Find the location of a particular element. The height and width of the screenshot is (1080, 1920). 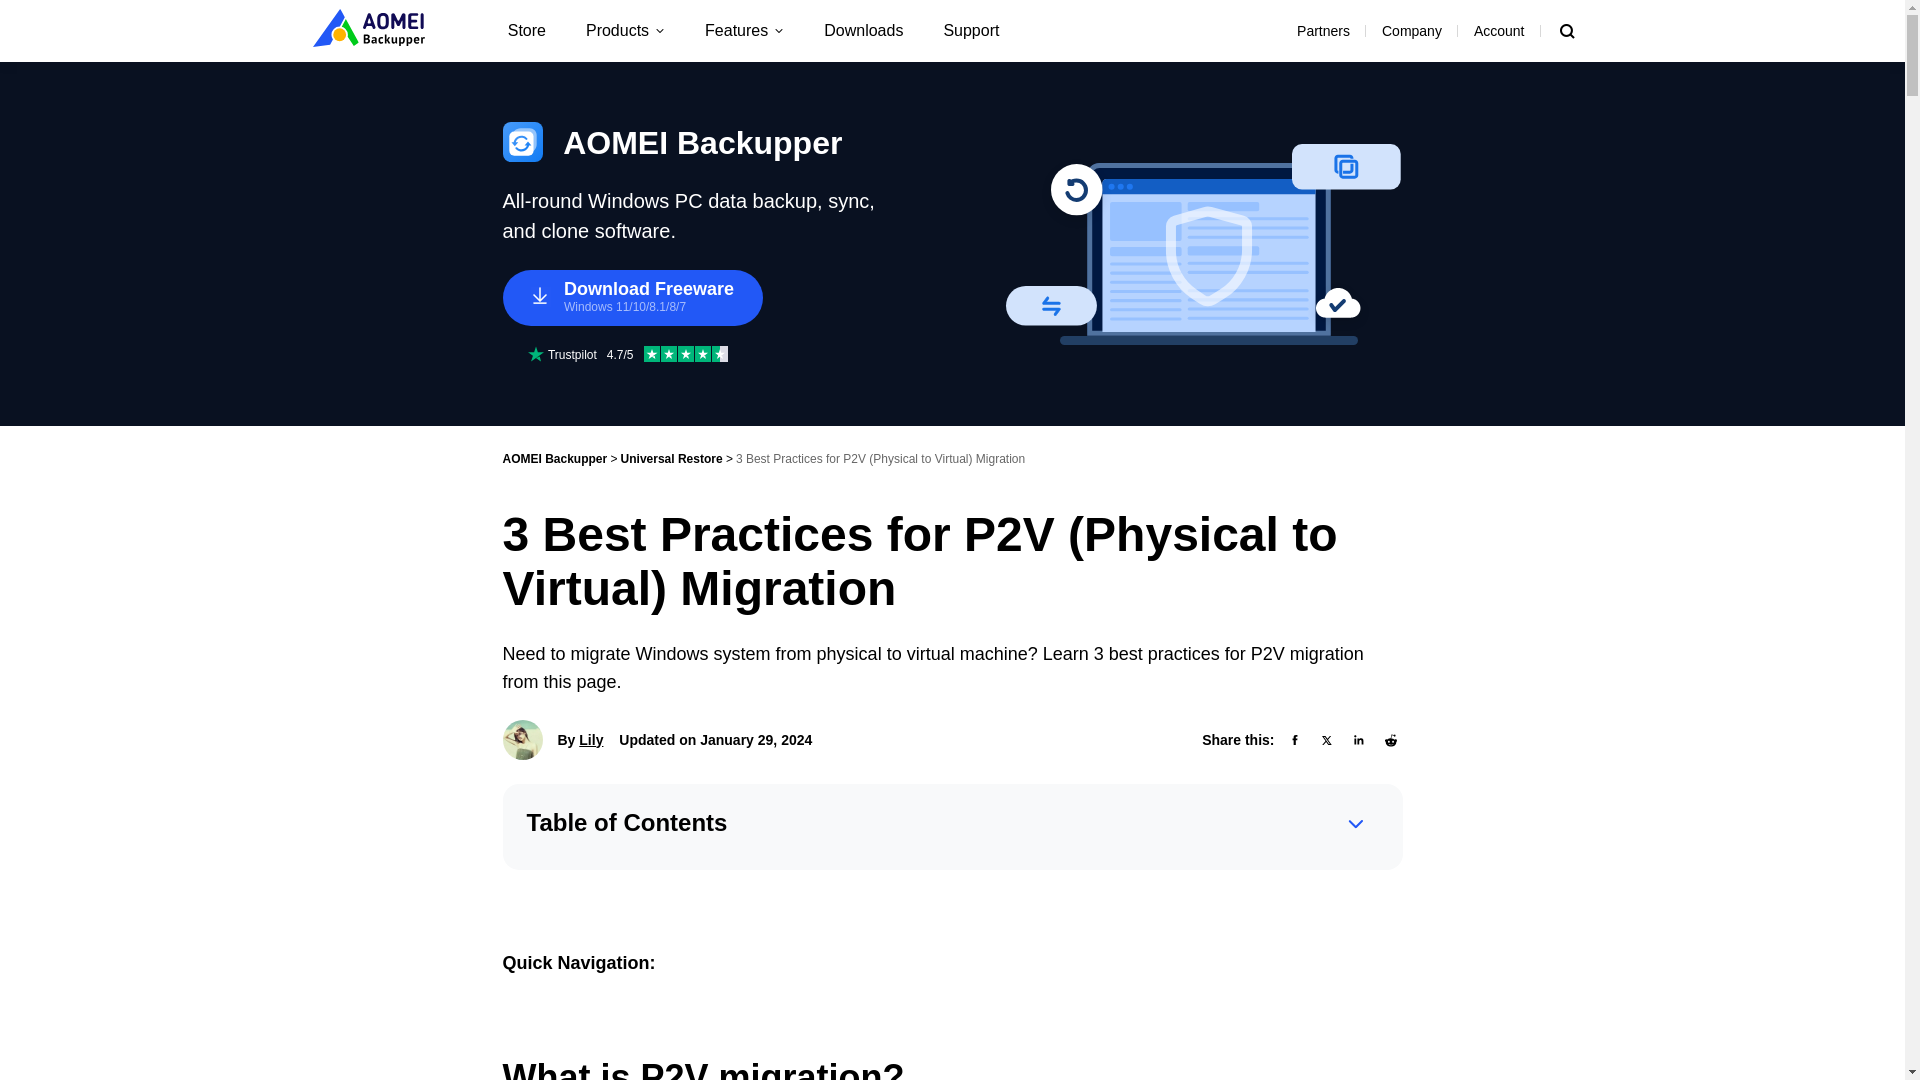

Account is located at coordinates (1499, 30).